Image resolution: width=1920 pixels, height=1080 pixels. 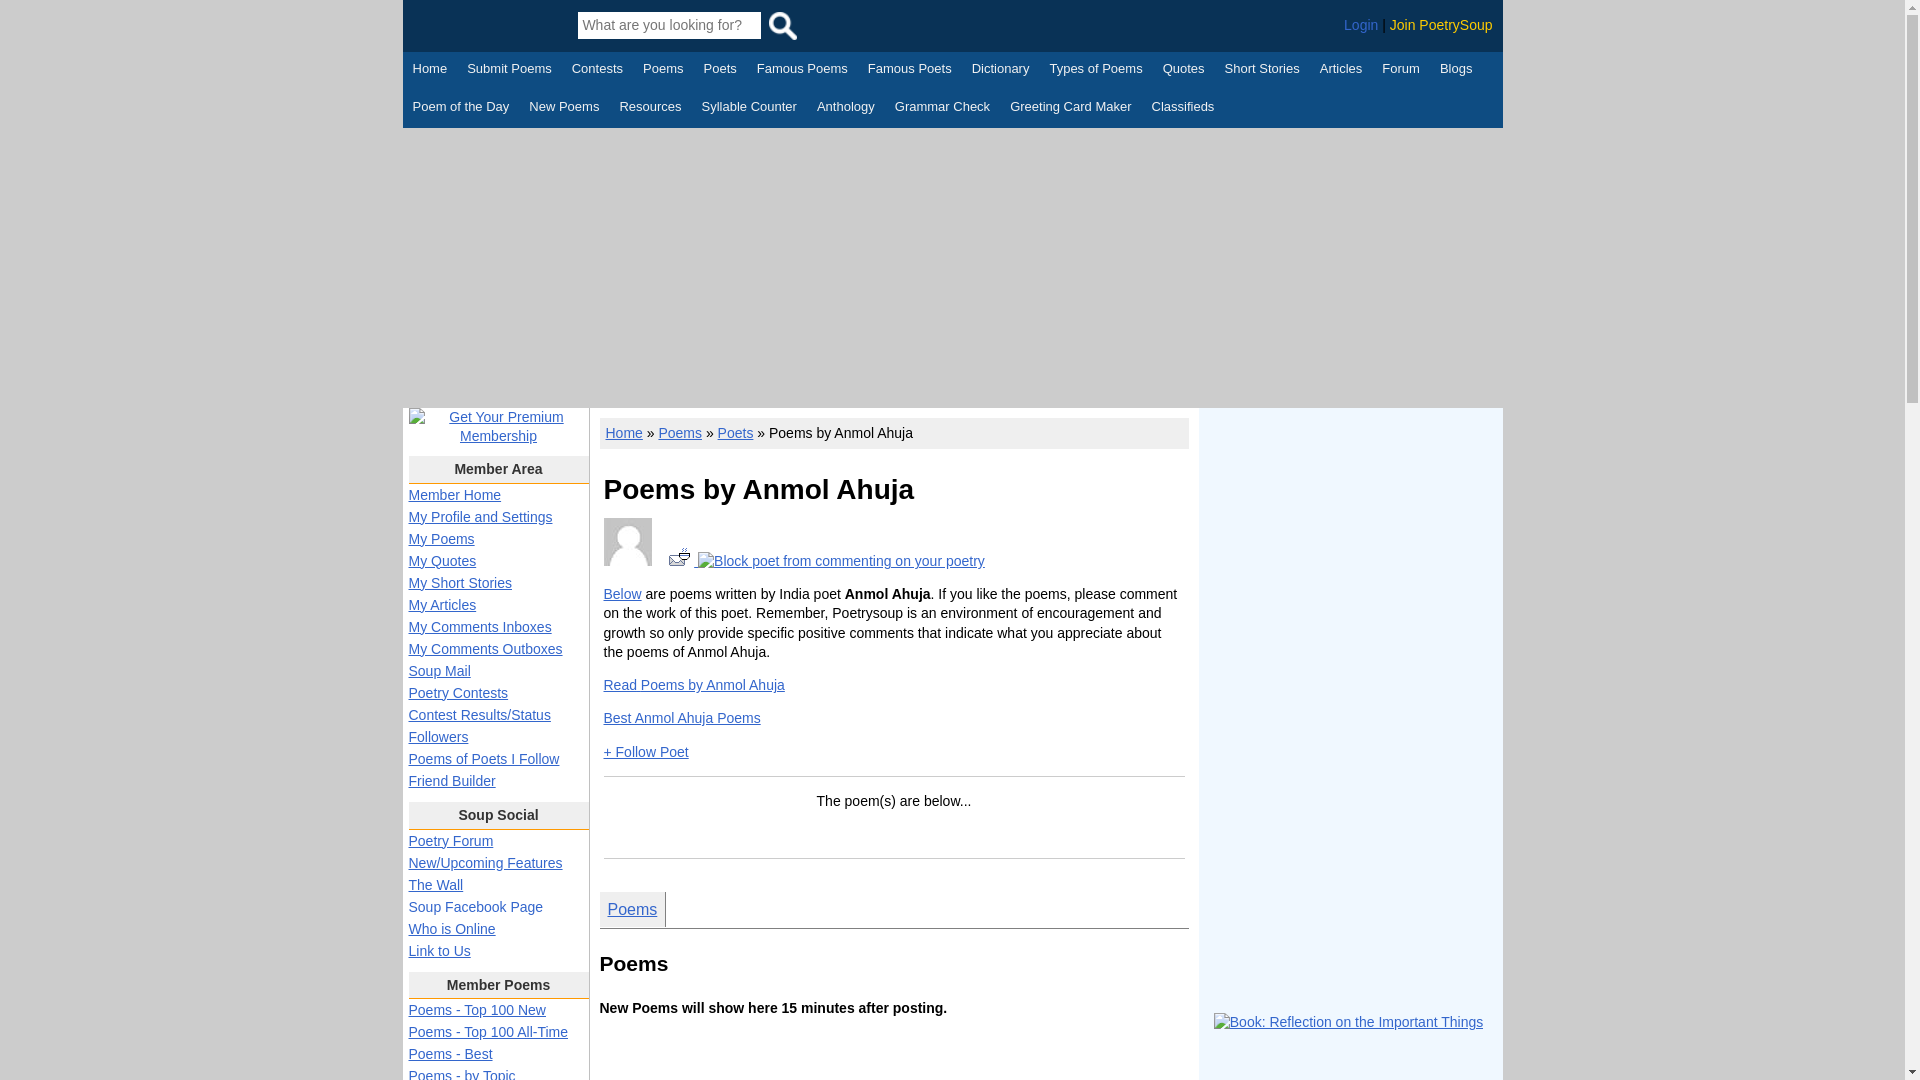 I want to click on Member Home, so click(x=454, y=495).